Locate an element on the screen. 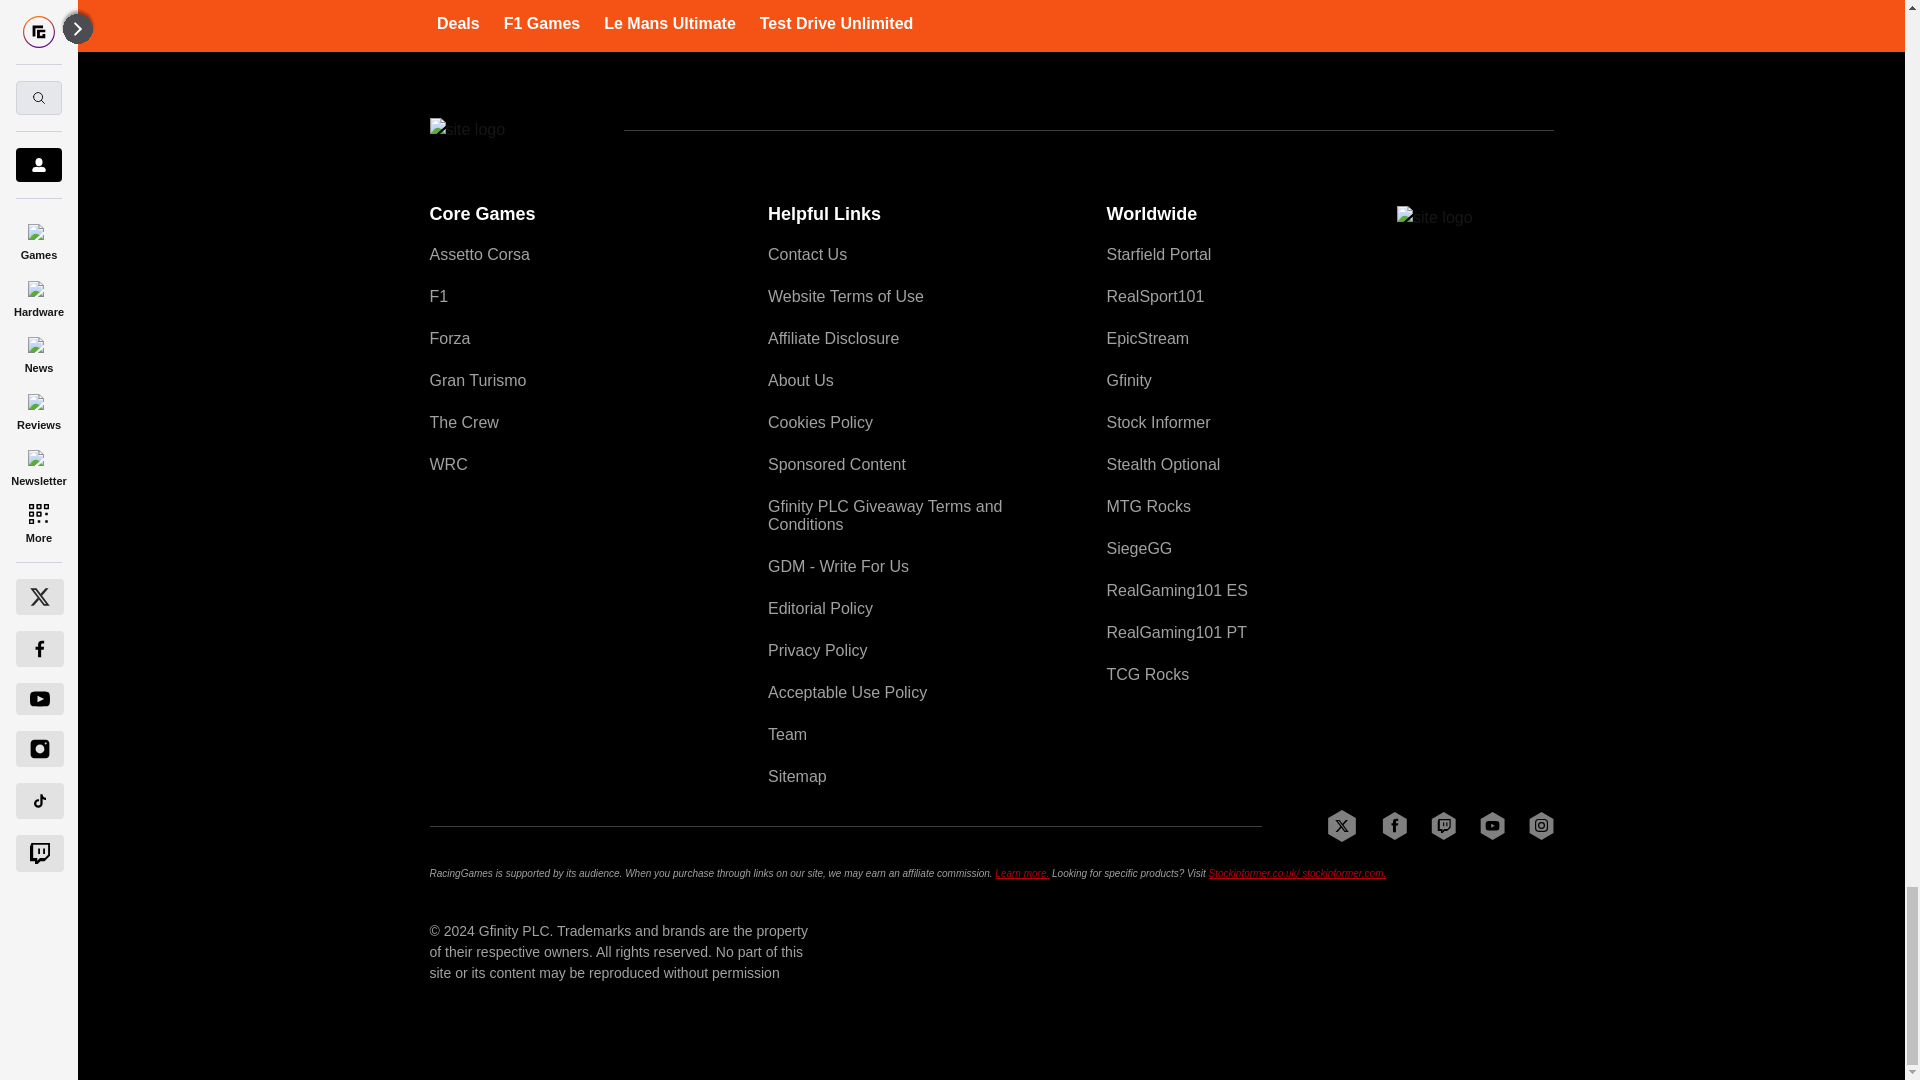 The image size is (1920, 1080). Latest News is located at coordinates (1403, 2).